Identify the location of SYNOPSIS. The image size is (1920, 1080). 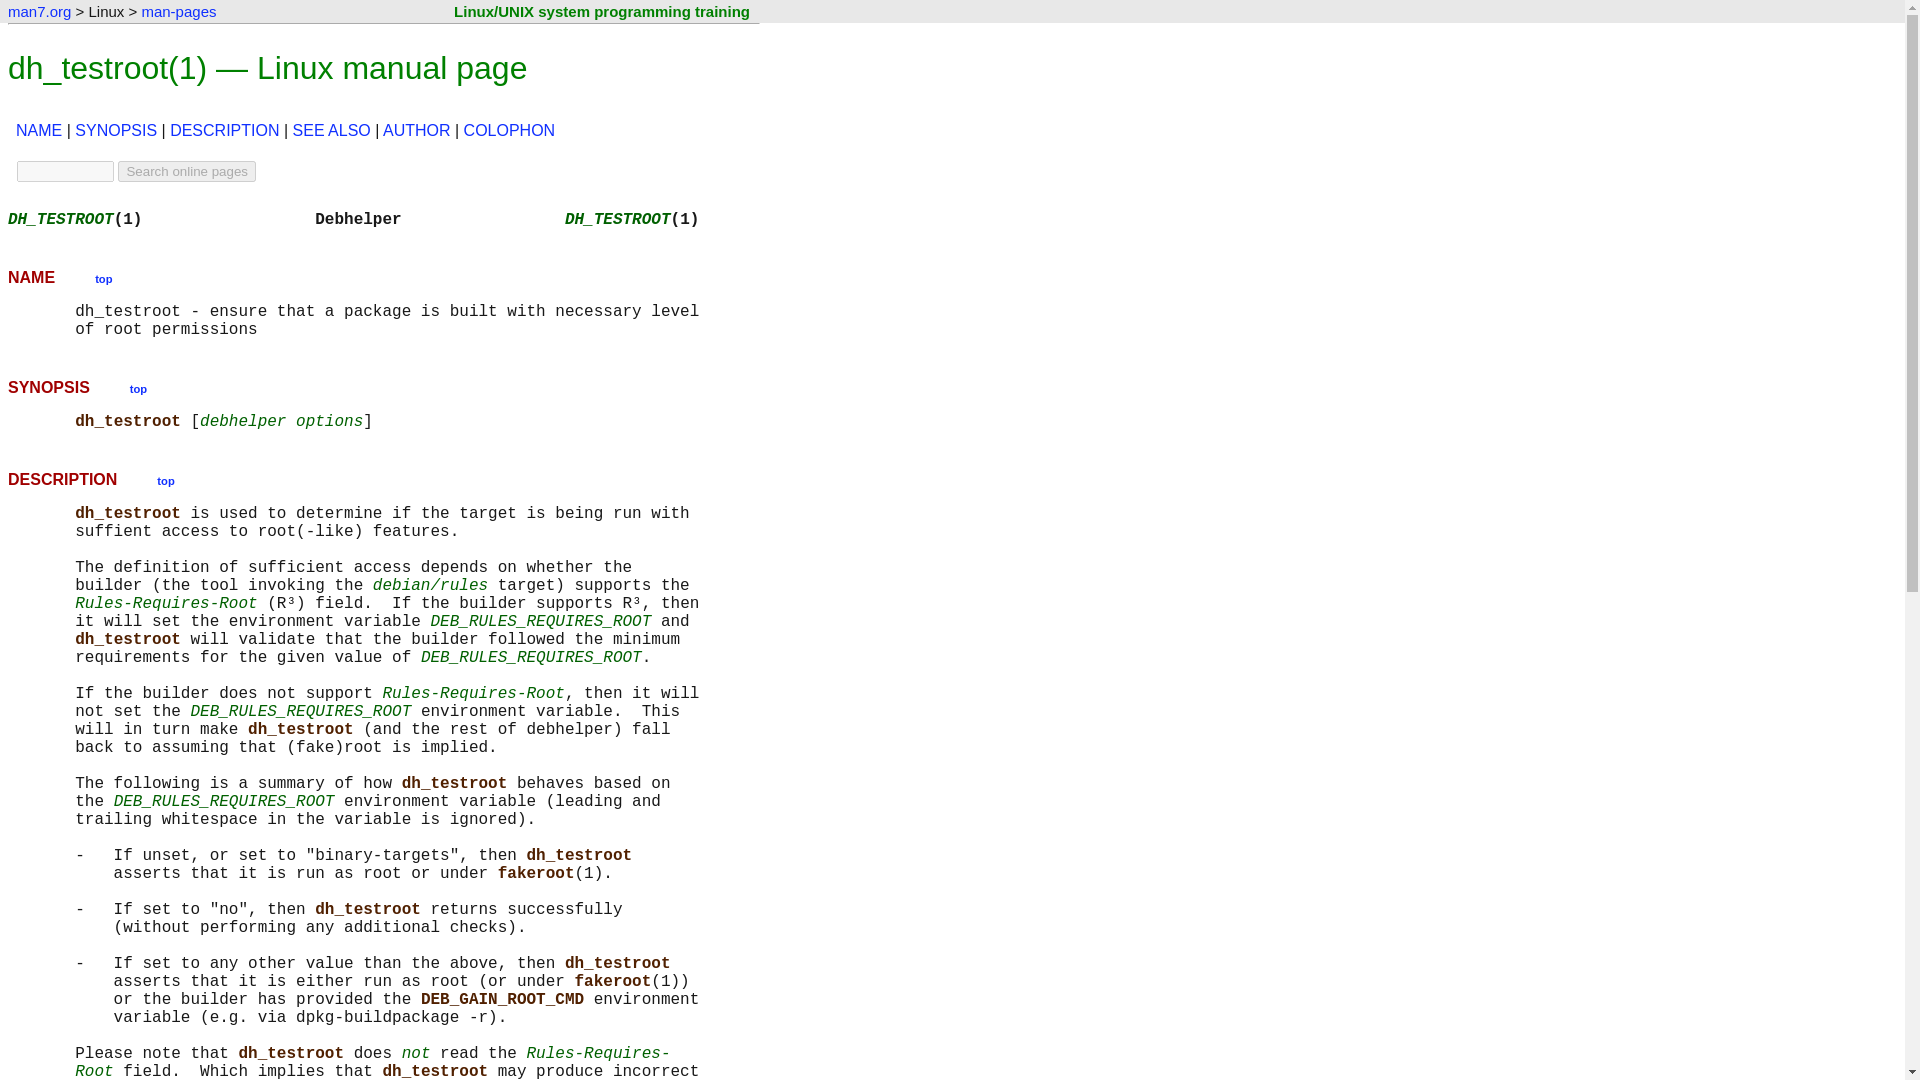
(116, 130).